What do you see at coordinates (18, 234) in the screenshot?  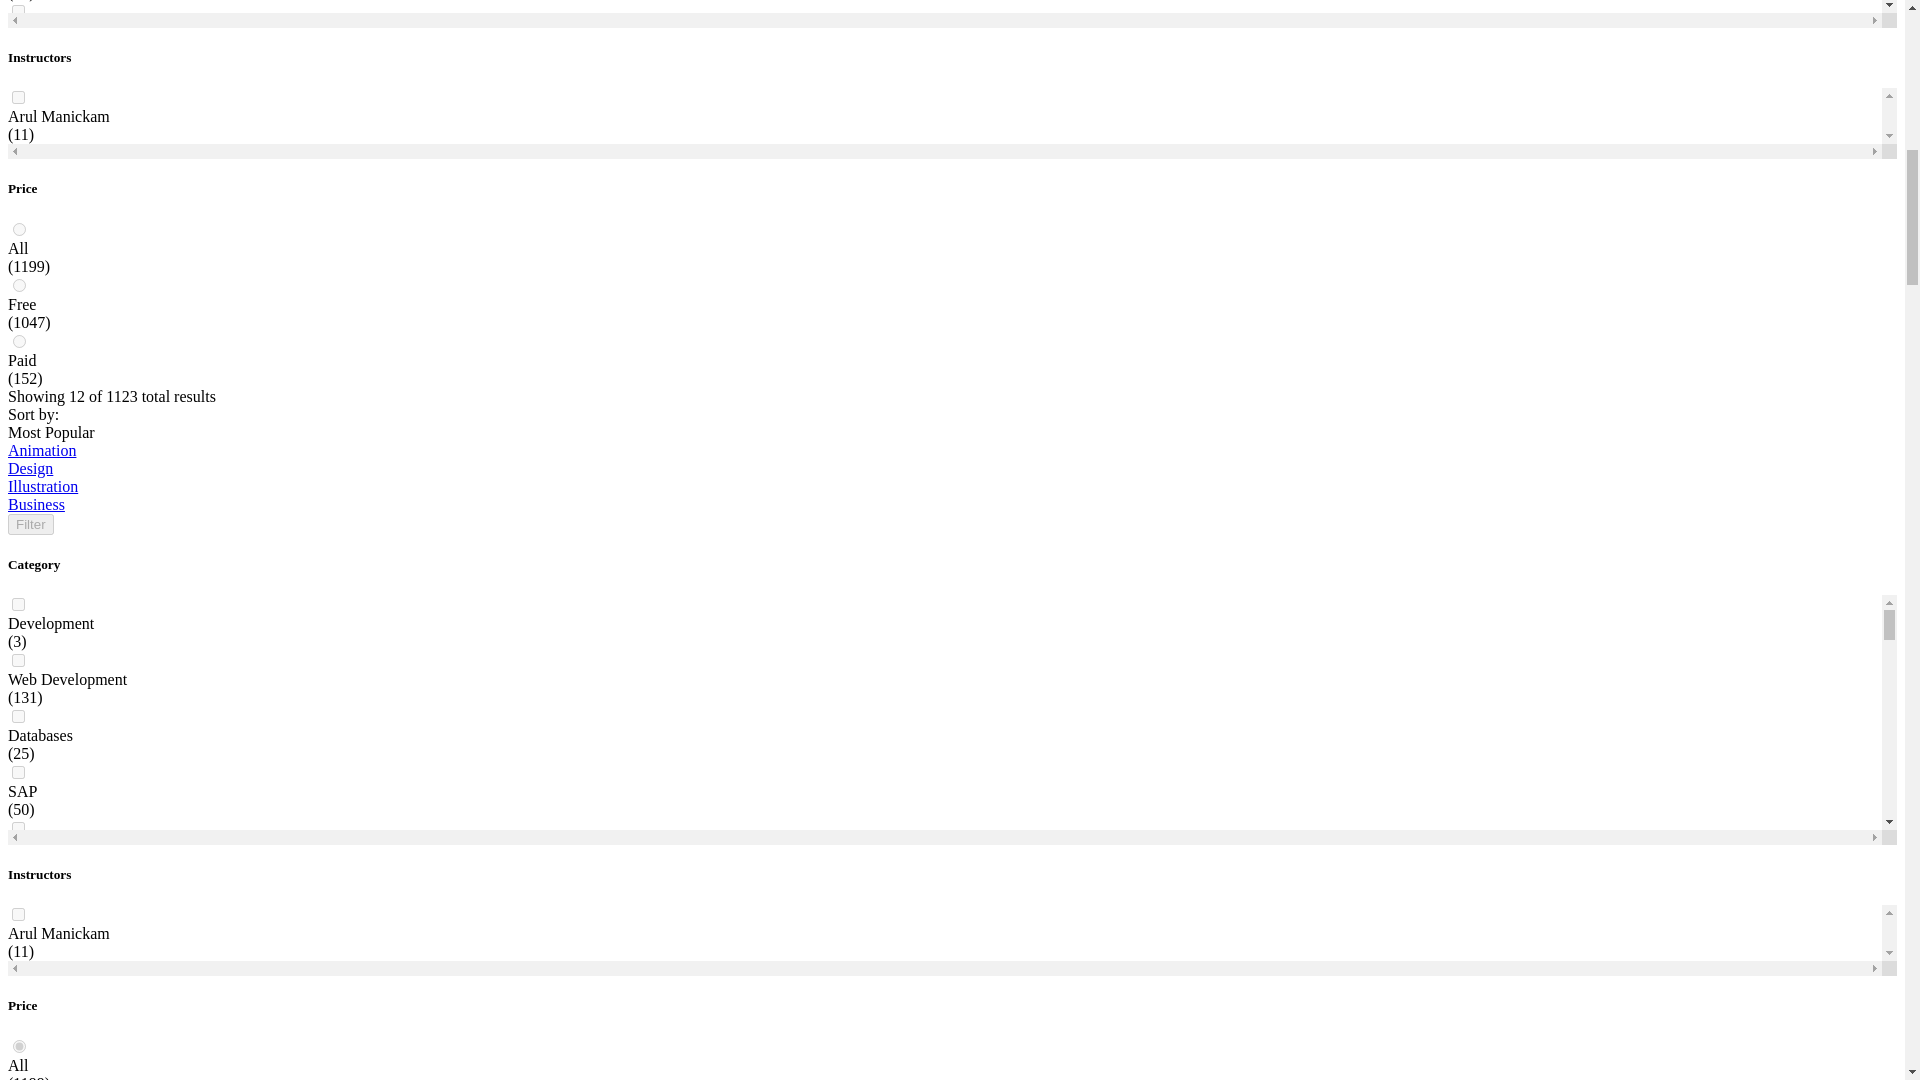 I see `164` at bounding box center [18, 234].